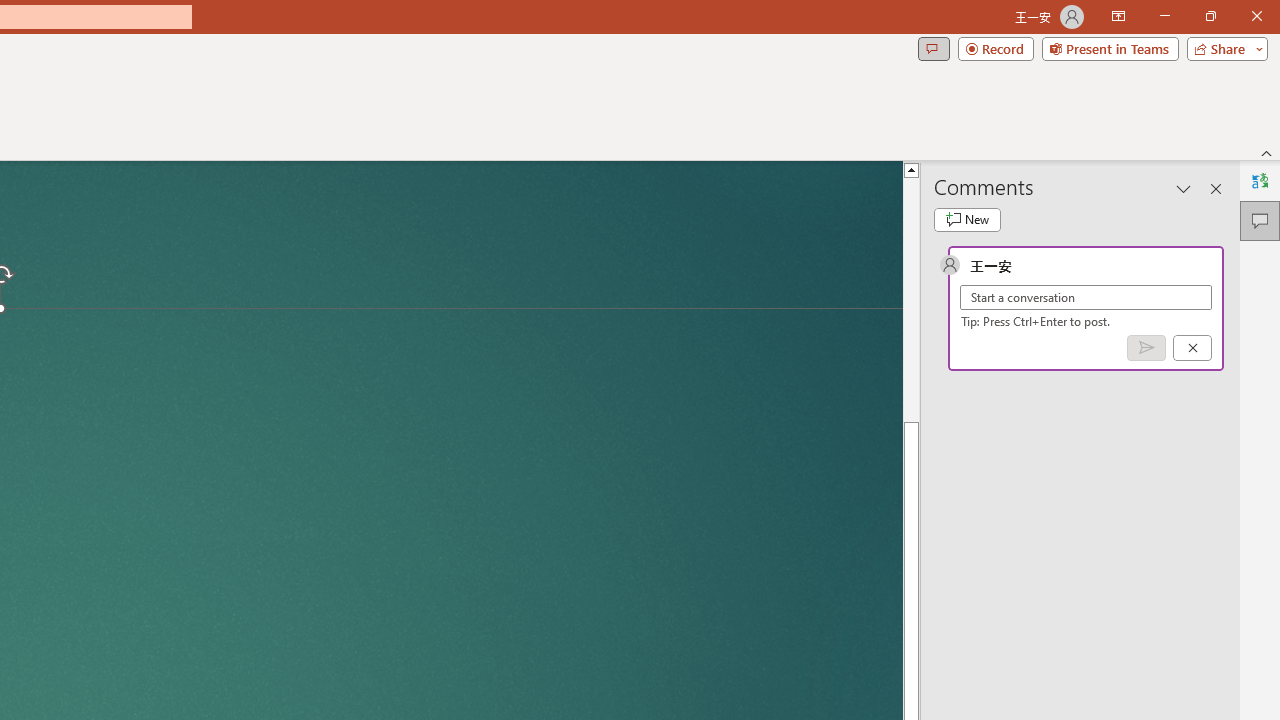 Image resolution: width=1280 pixels, height=720 pixels. I want to click on Close pane, so click(1216, 188).